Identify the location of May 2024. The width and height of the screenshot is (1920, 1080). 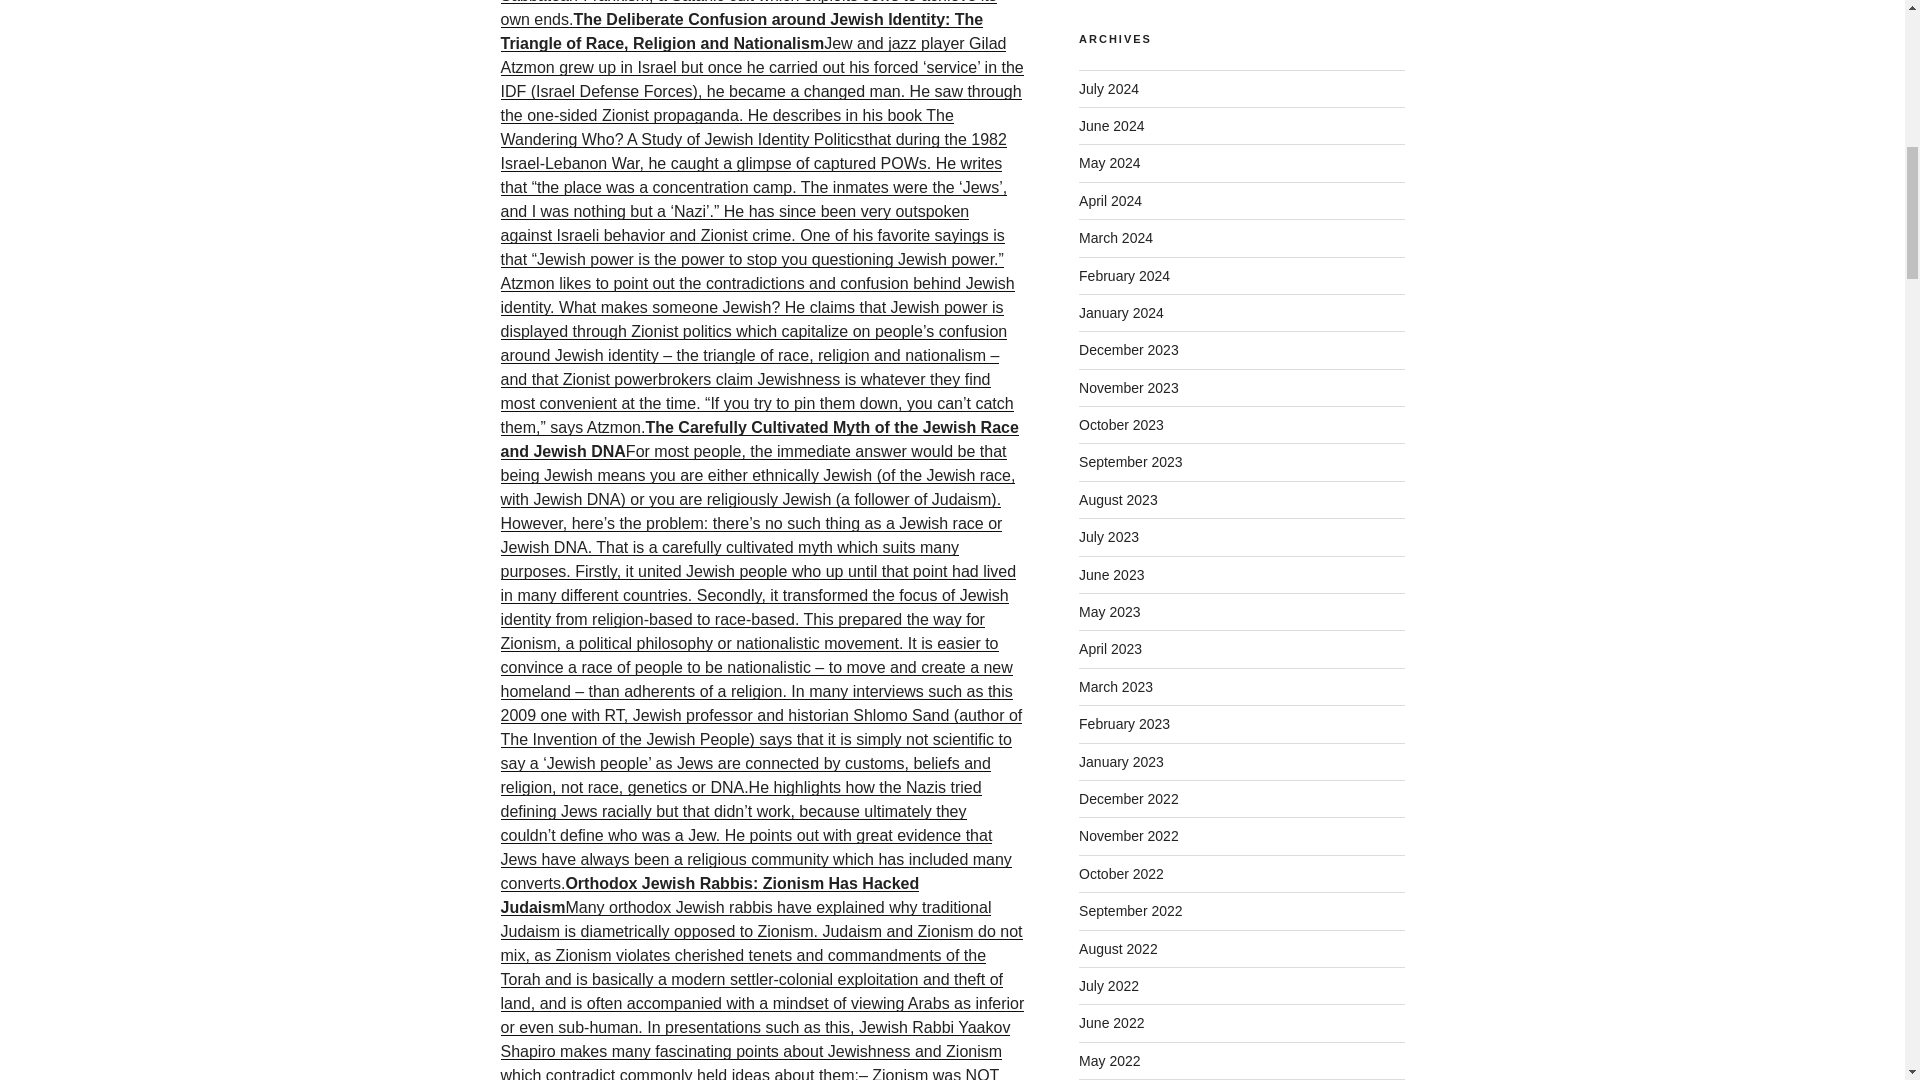
(1110, 162).